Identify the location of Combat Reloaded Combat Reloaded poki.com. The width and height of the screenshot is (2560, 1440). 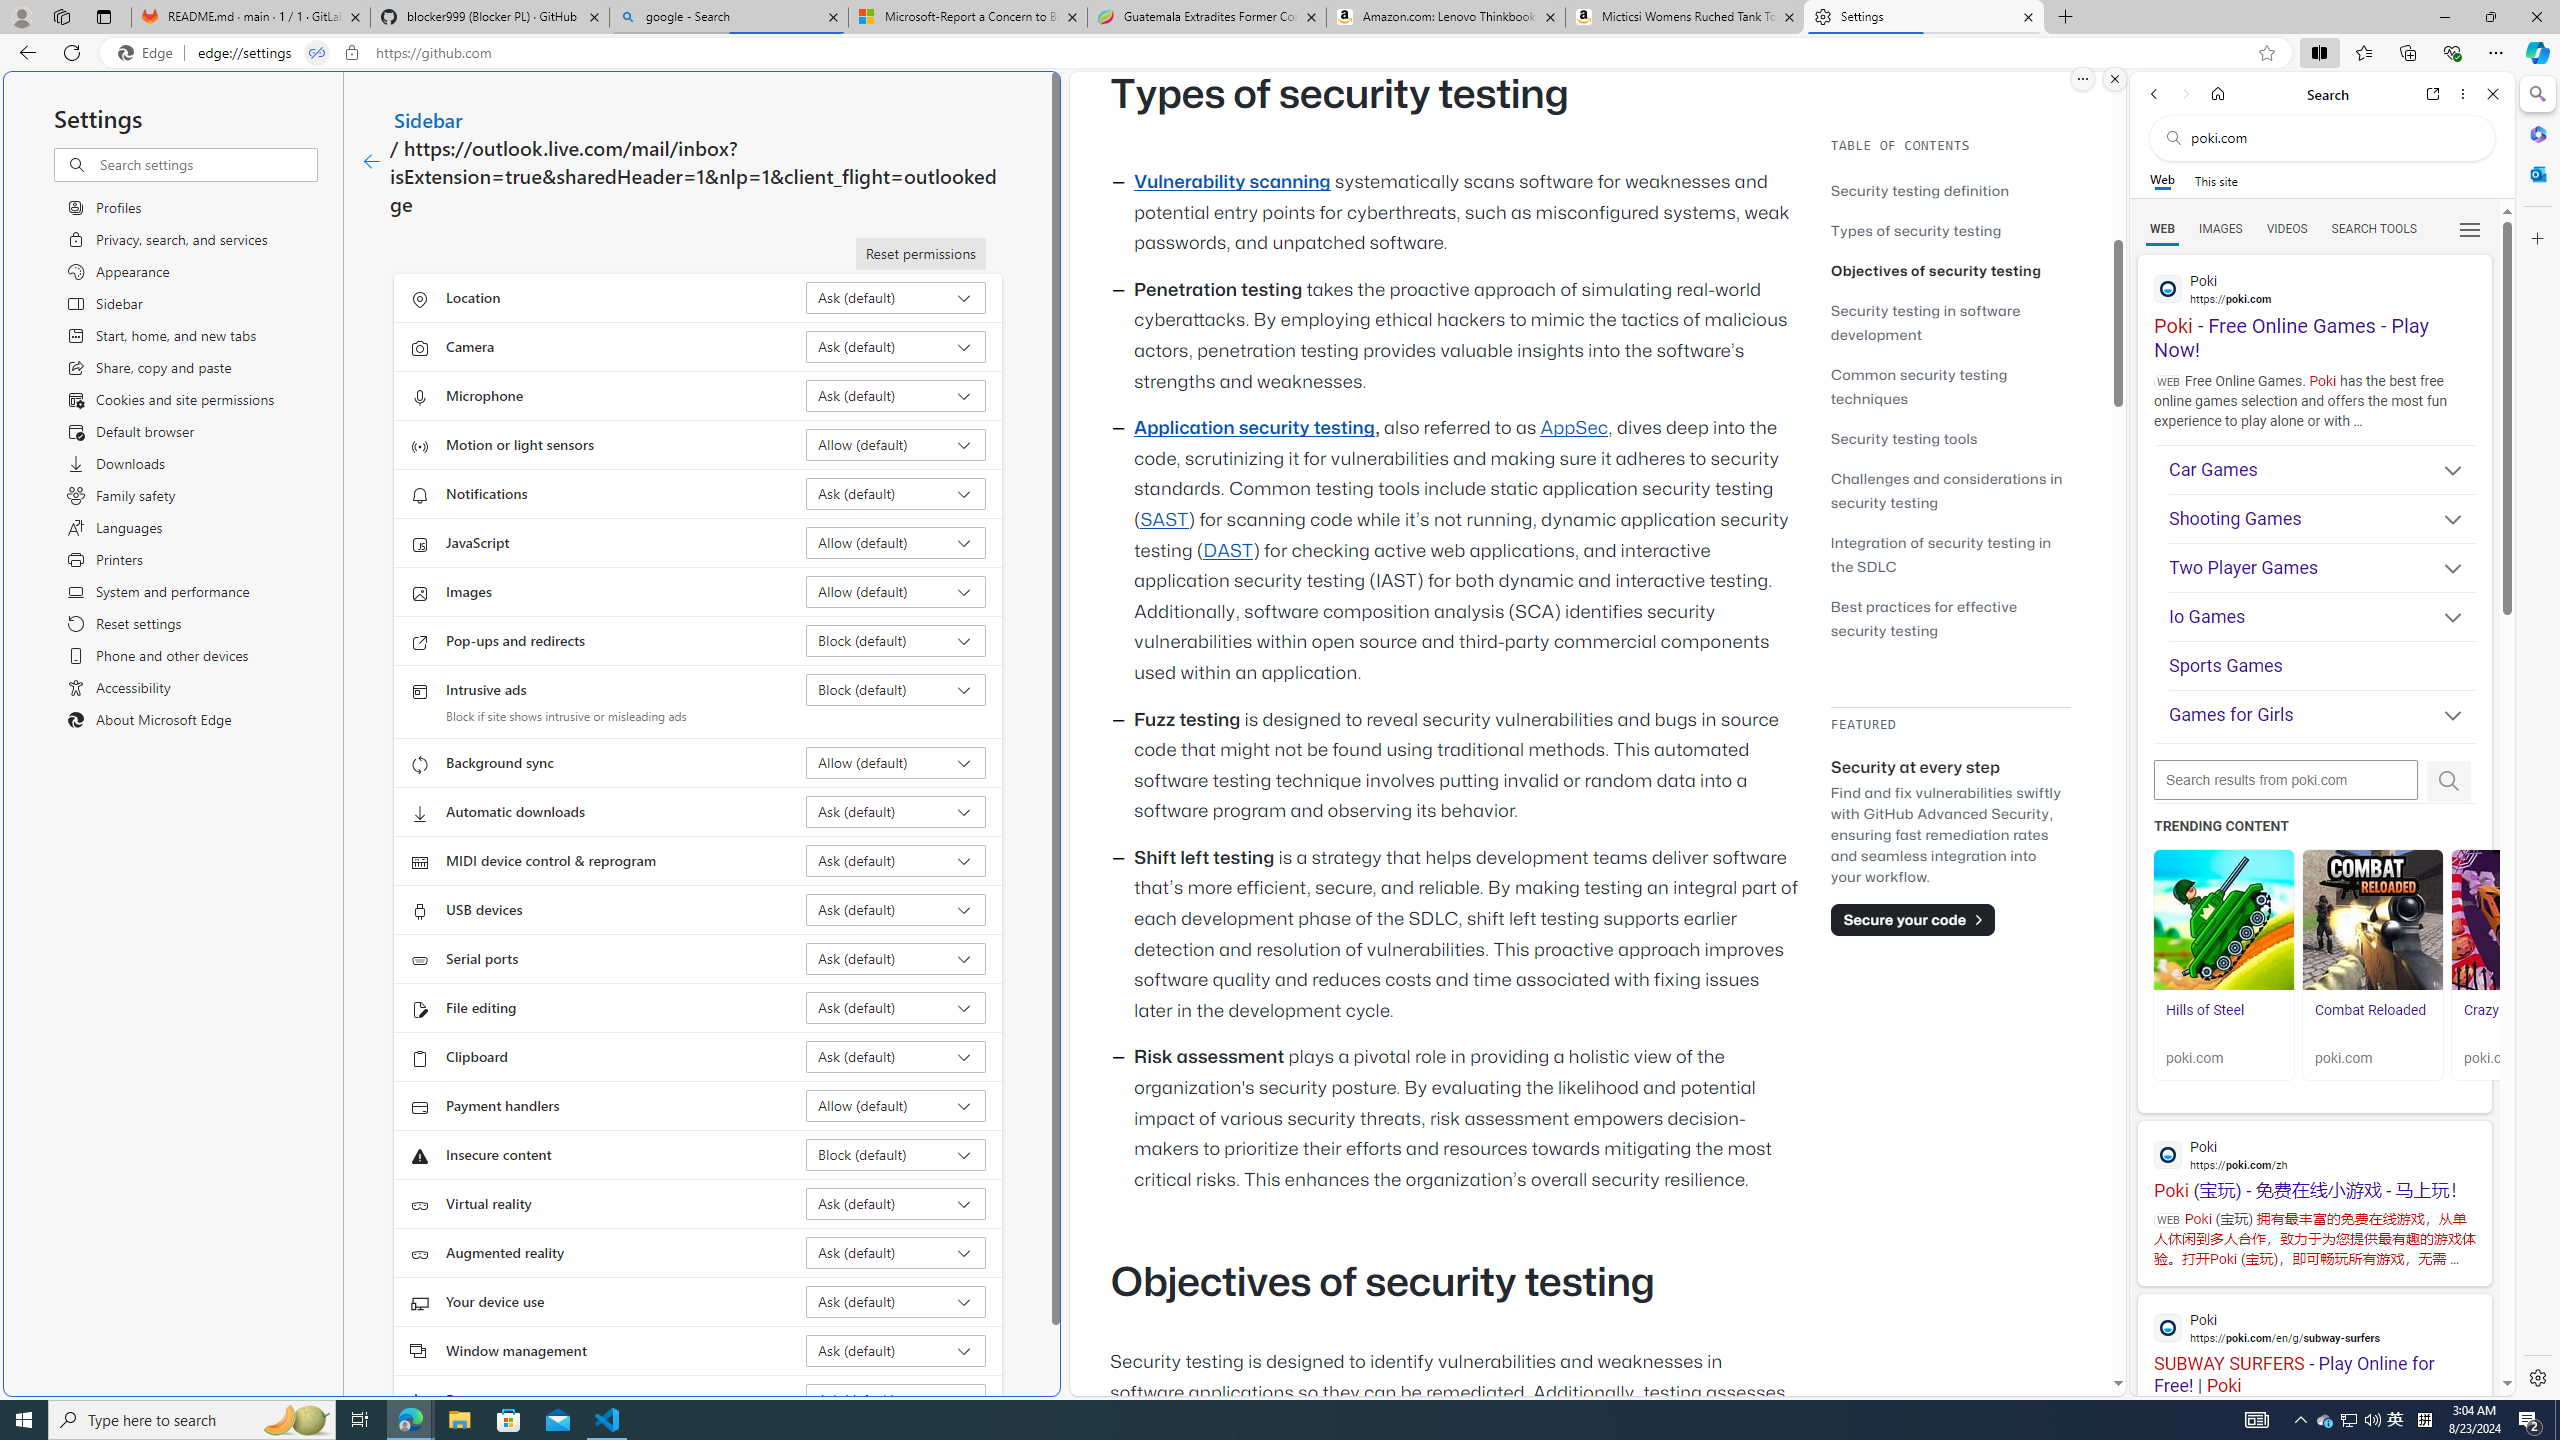
(2373, 964).